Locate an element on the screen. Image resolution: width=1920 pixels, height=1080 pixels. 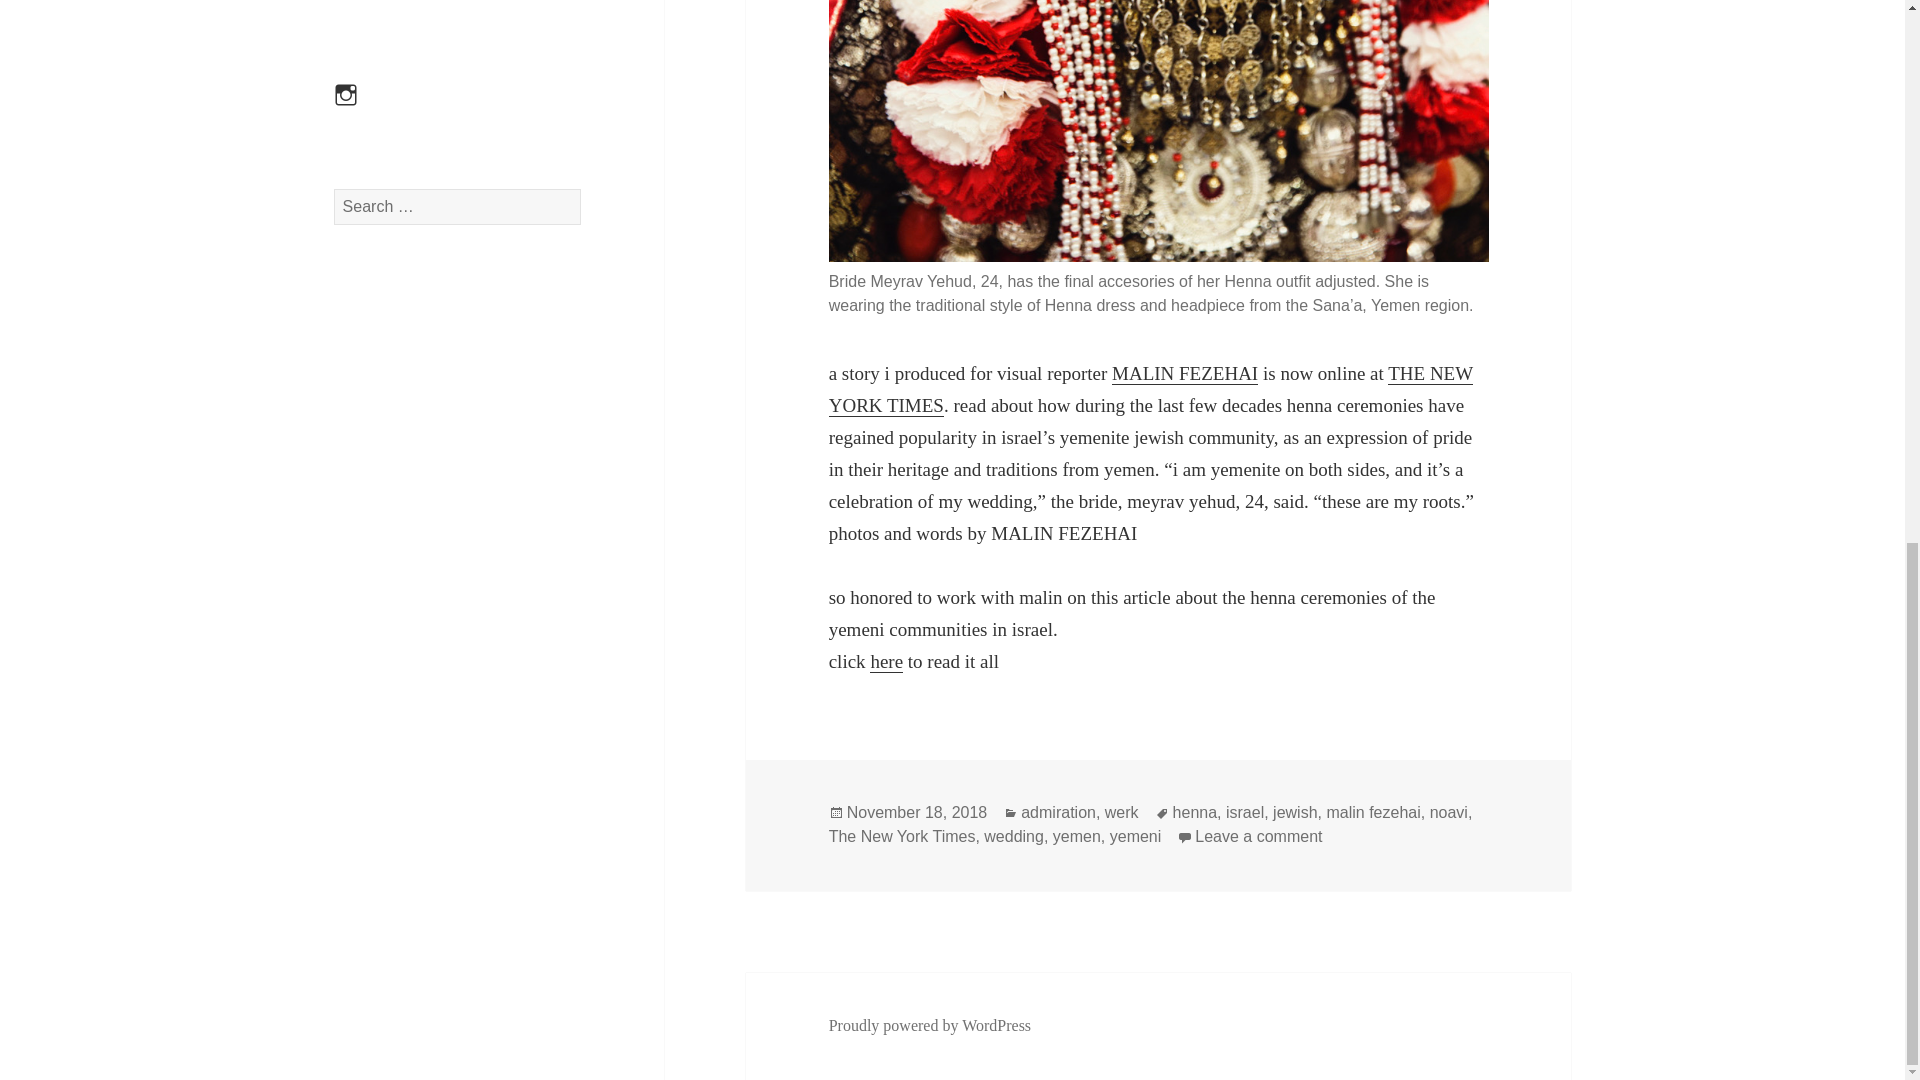
THE NEW YORK TIMES is located at coordinates (930, 1026).